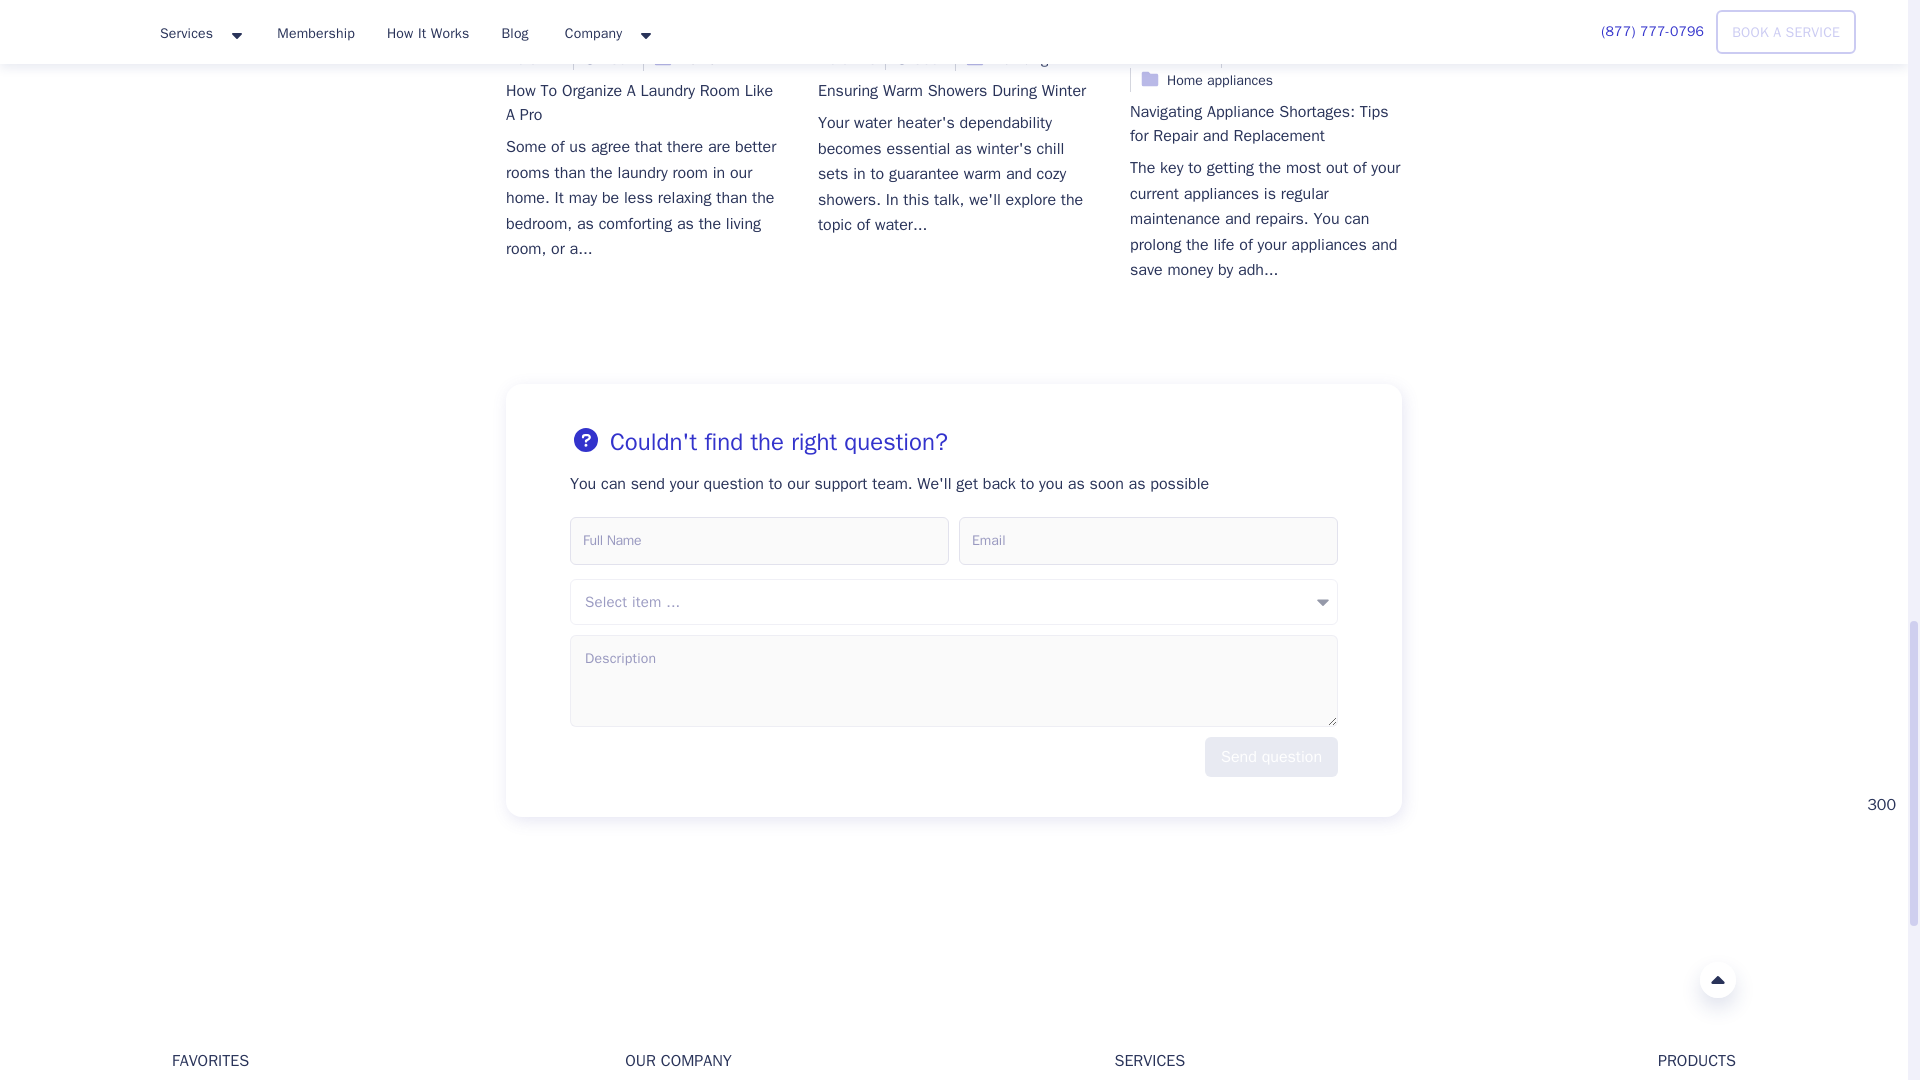 This screenshot has height=1080, width=1920. I want to click on Blog, so click(954, 19).